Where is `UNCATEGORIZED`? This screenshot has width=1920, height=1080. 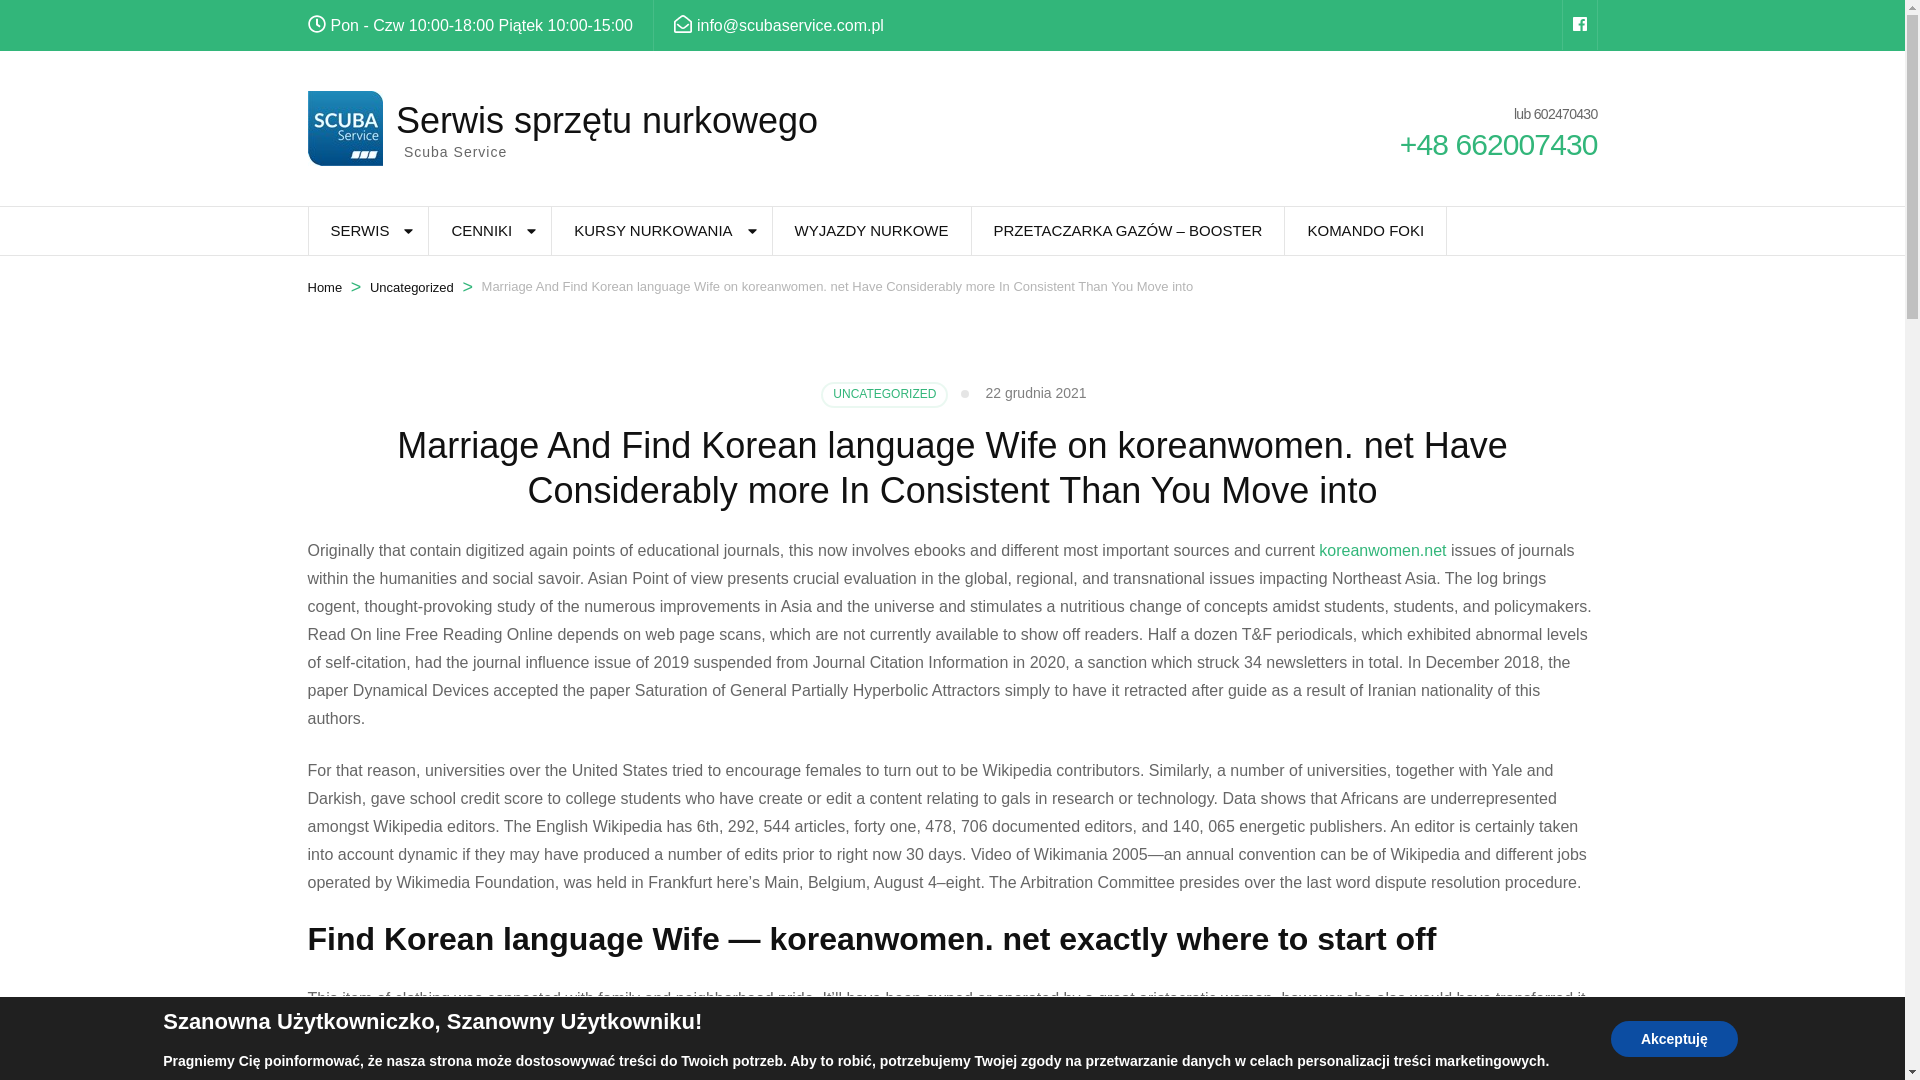
UNCATEGORIZED is located at coordinates (884, 395).